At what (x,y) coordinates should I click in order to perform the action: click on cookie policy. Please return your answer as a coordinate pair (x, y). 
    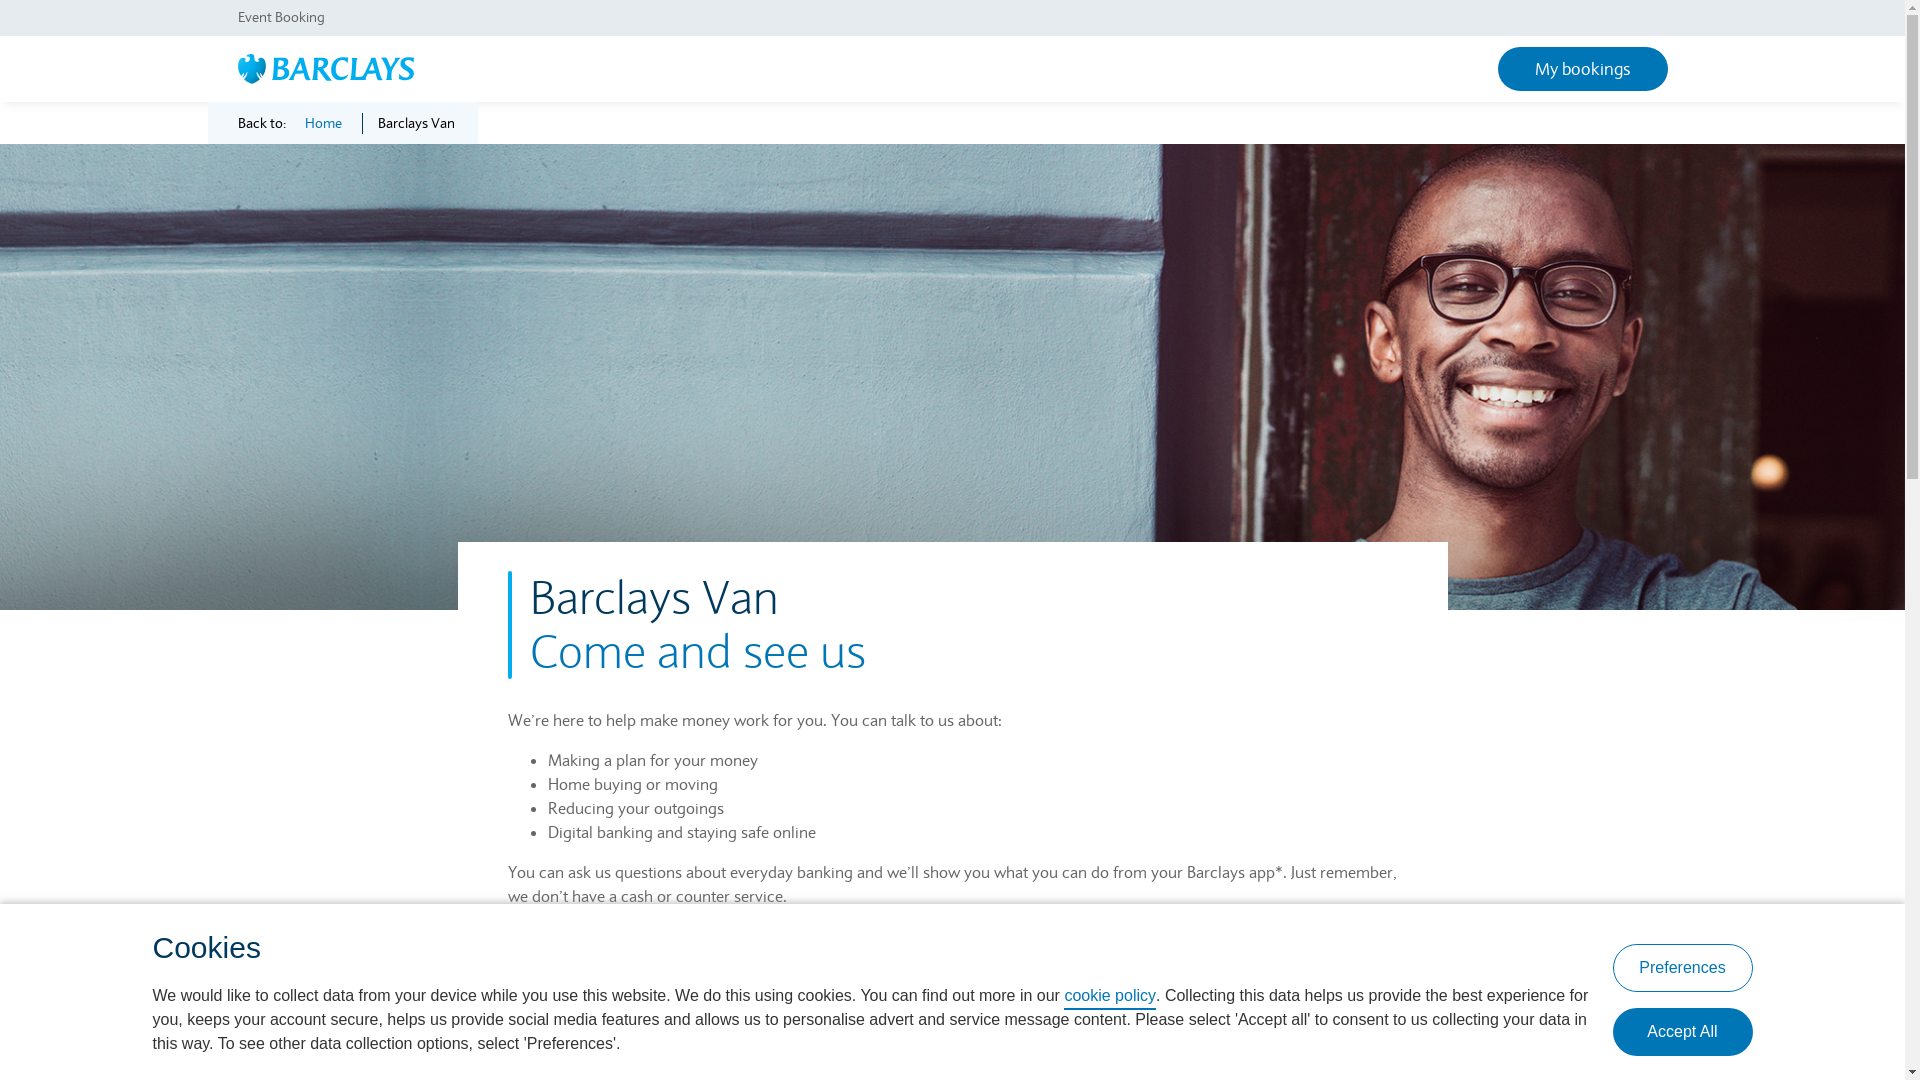
    Looking at the image, I should click on (1110, 997).